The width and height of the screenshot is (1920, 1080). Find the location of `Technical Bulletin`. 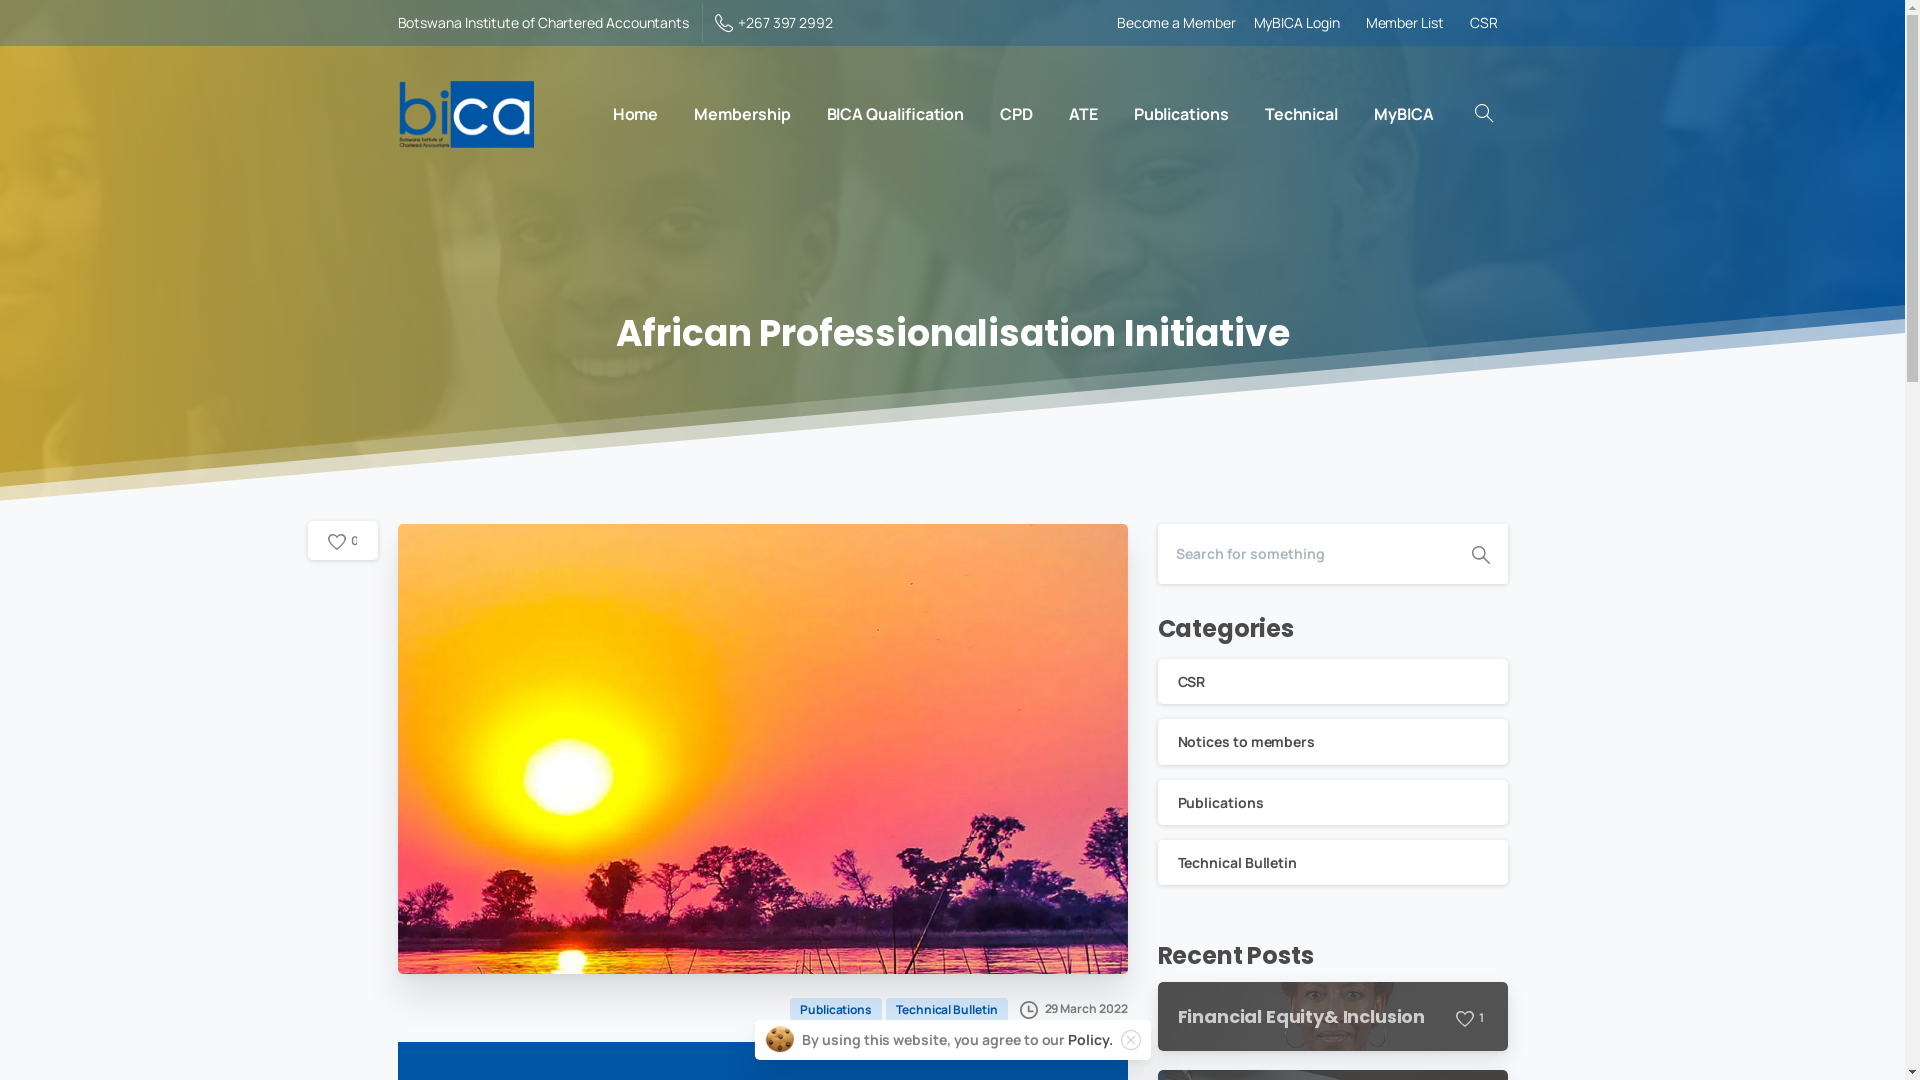

Technical Bulletin is located at coordinates (949, 1008).